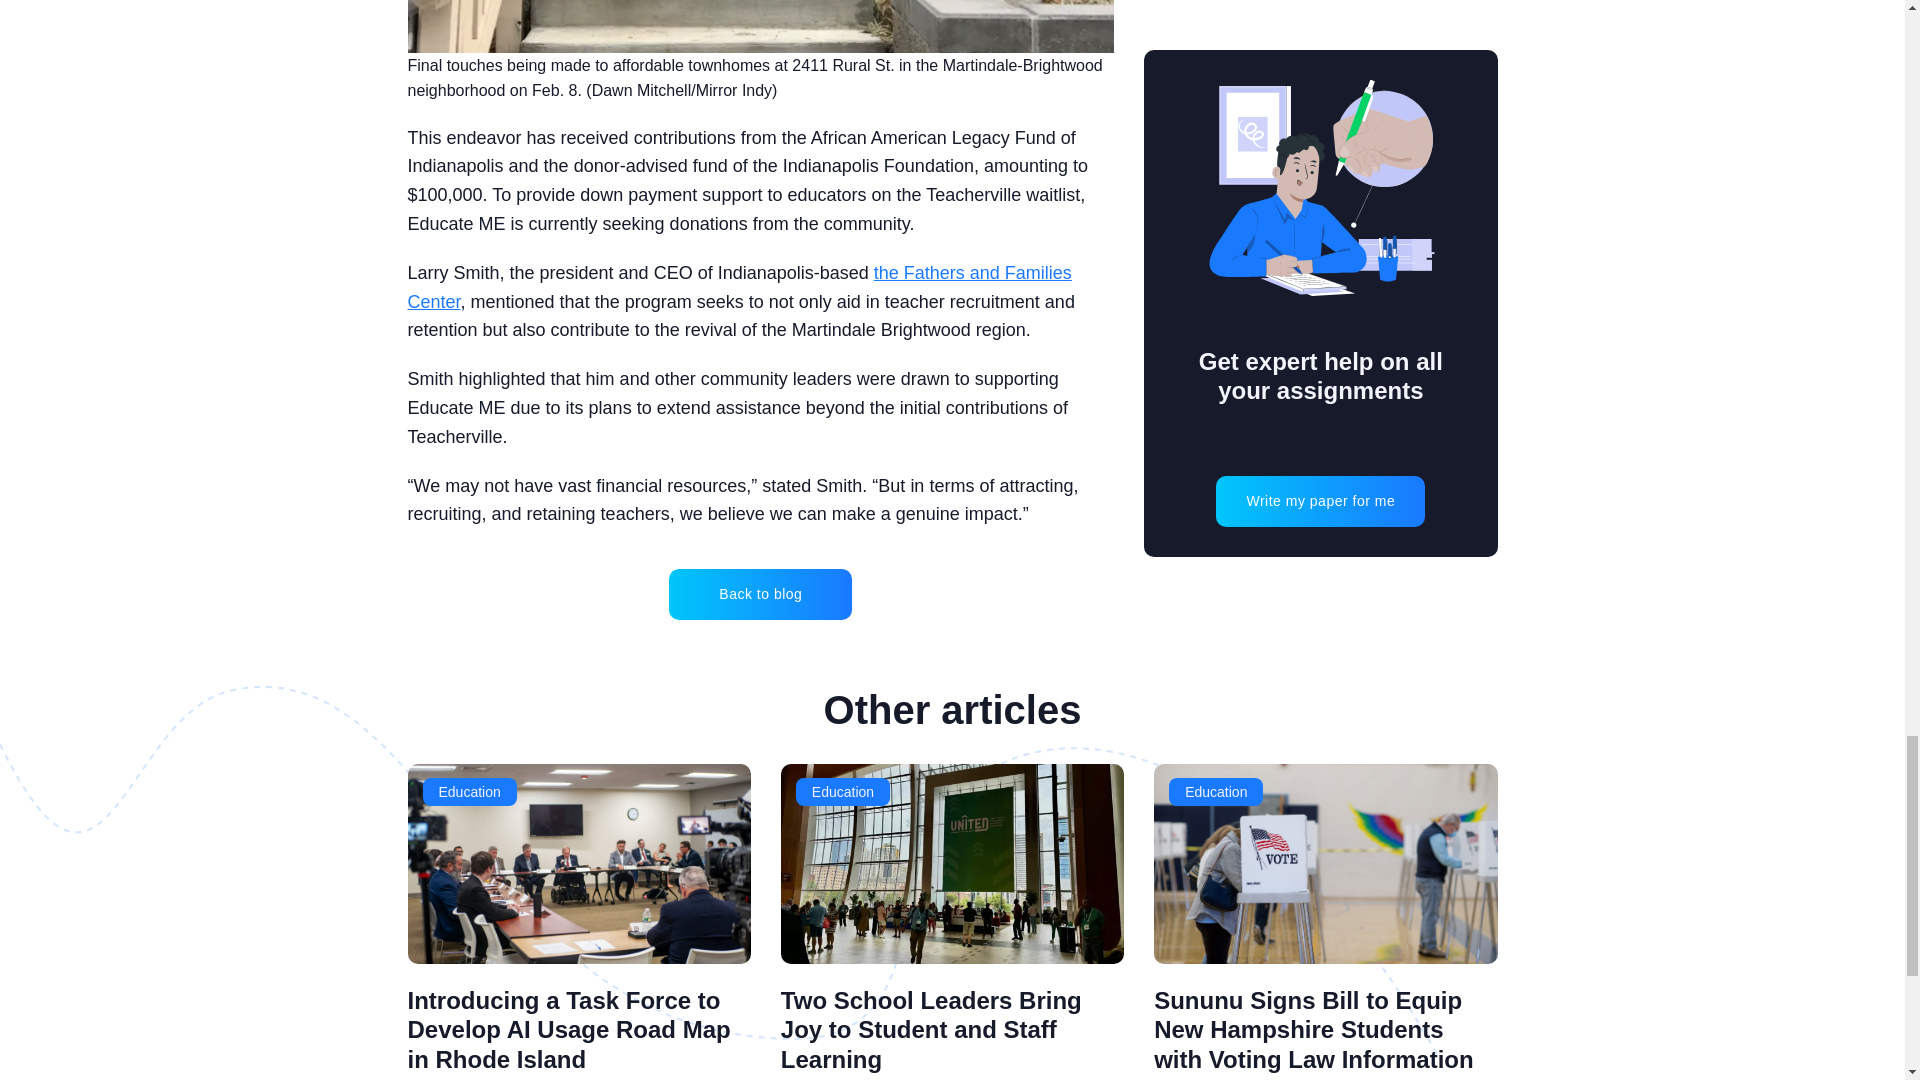  What do you see at coordinates (932, 1030) in the screenshot?
I see `Two School Leaders Bring Joy to Student and Staff Learning` at bounding box center [932, 1030].